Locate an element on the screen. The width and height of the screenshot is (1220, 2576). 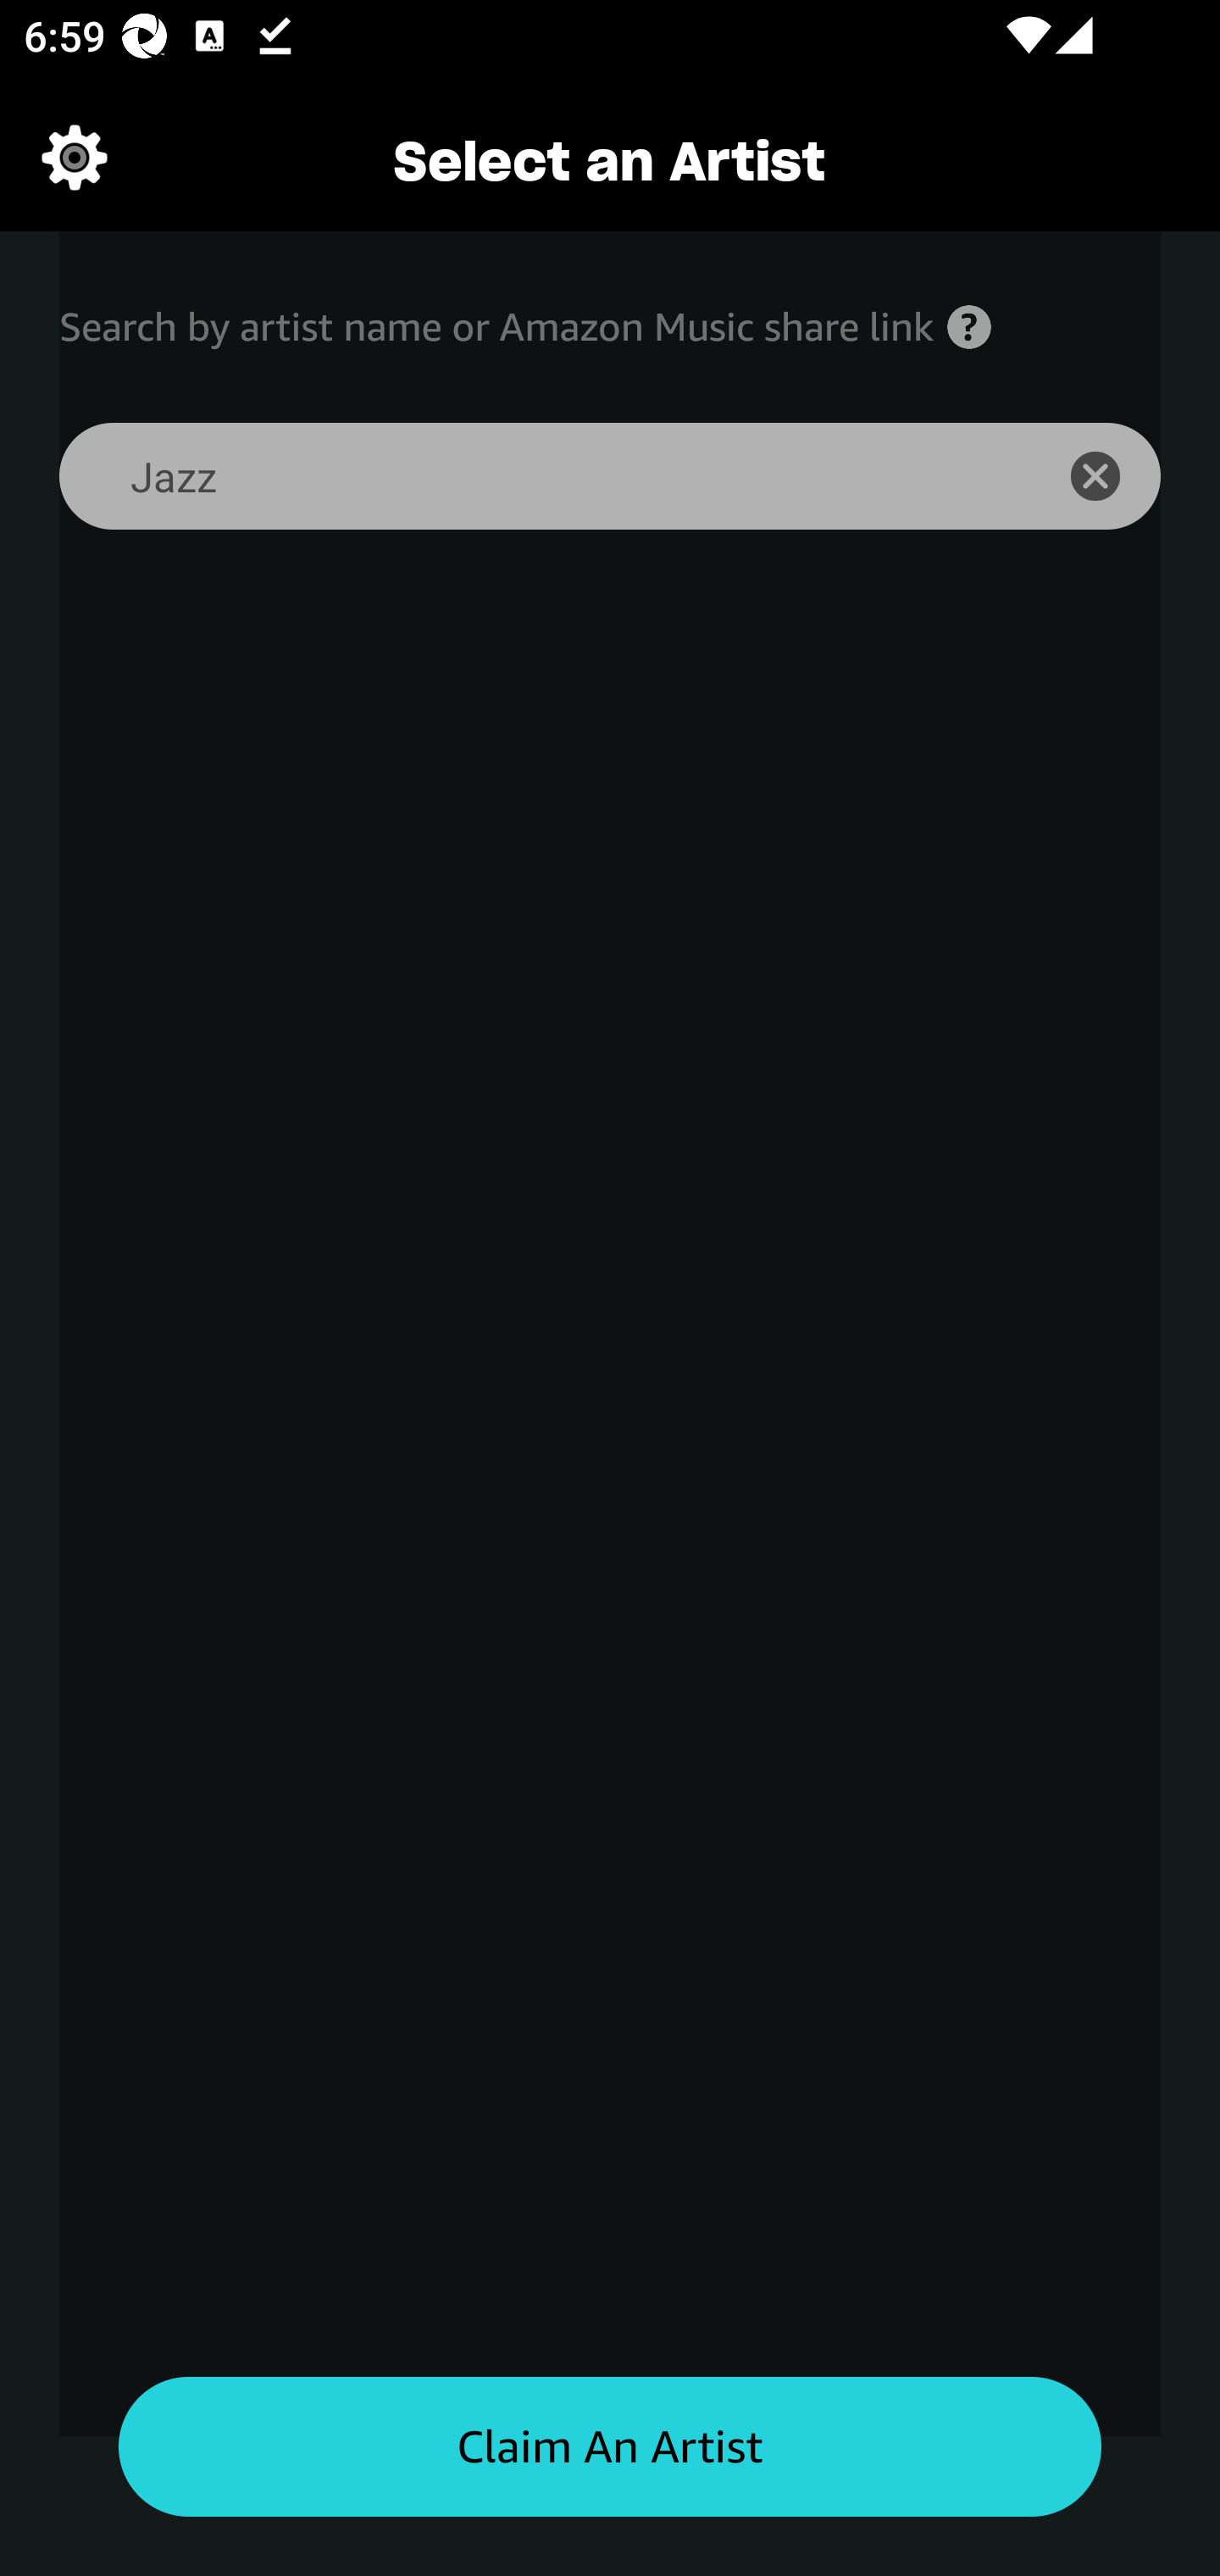
 icon is located at coordinates (1113, 476).